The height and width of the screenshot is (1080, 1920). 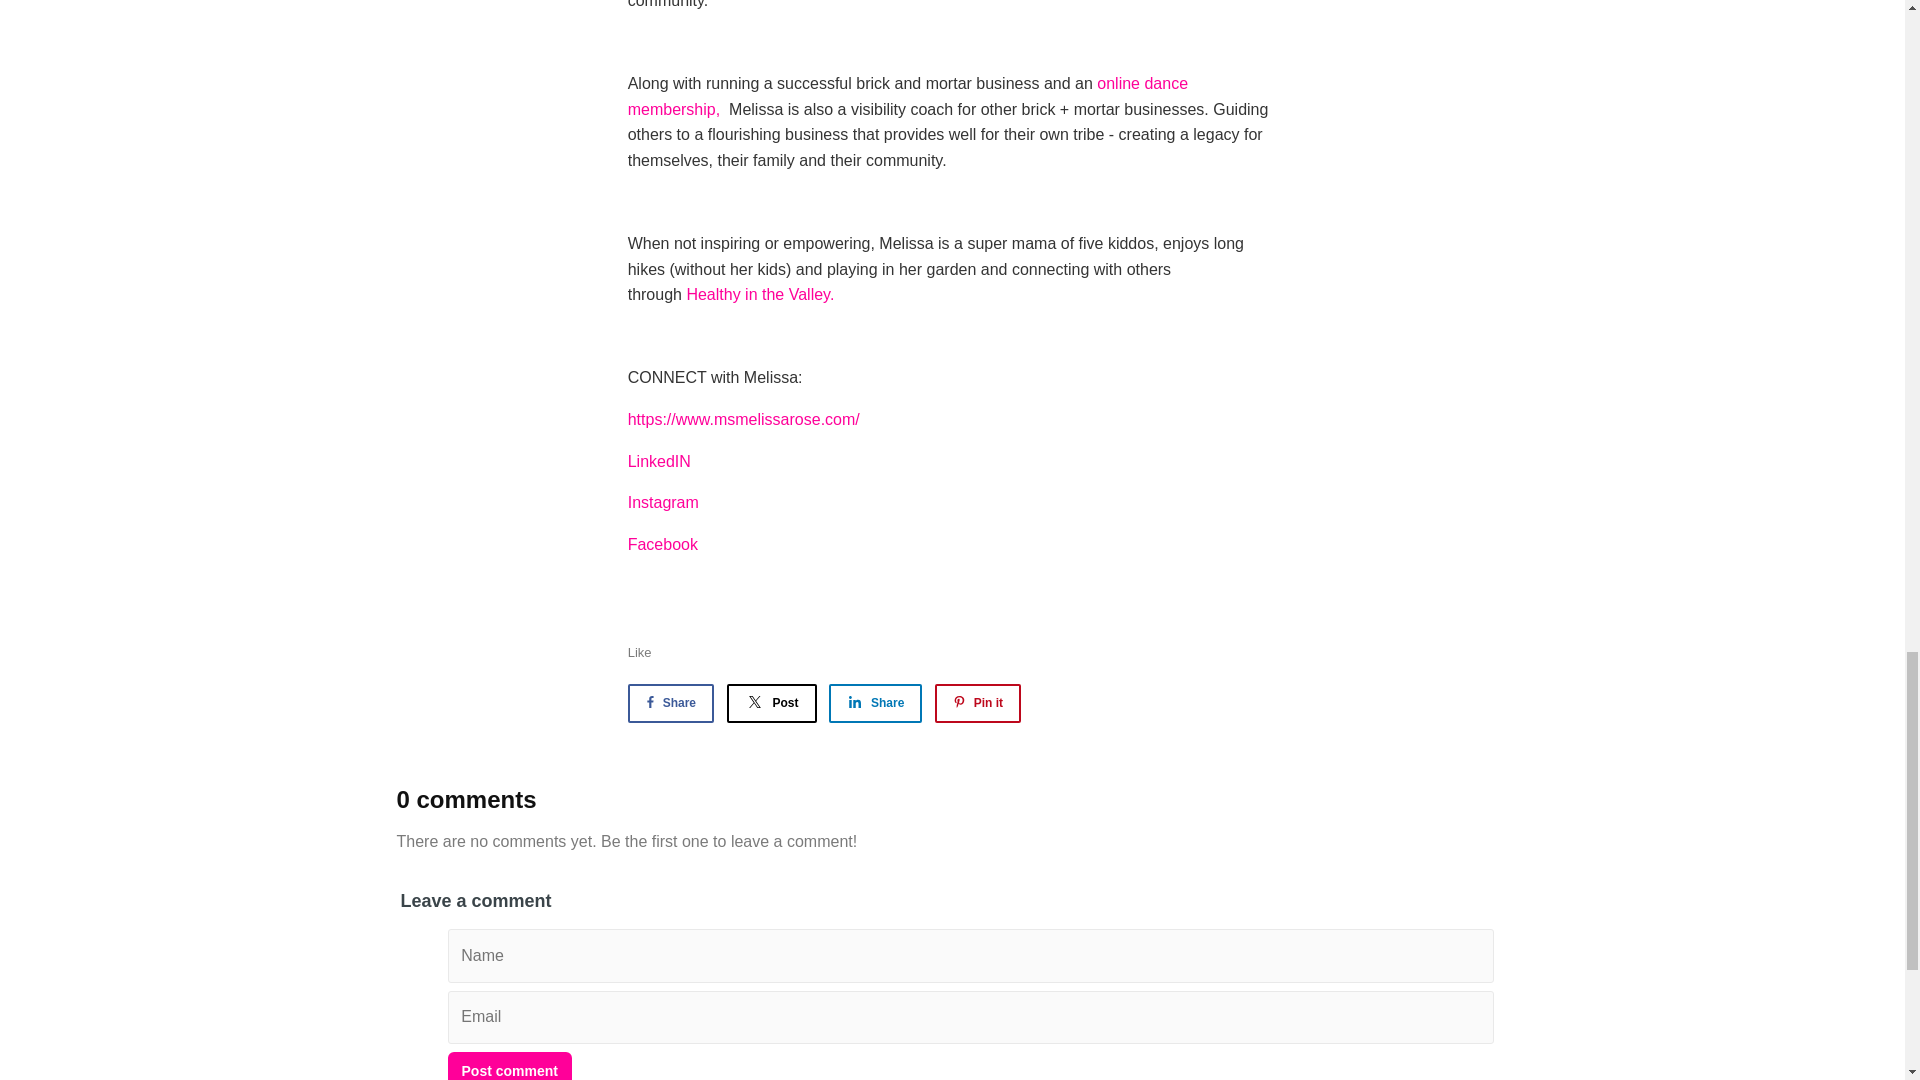 What do you see at coordinates (875, 702) in the screenshot?
I see `Share on LinkedIn` at bounding box center [875, 702].